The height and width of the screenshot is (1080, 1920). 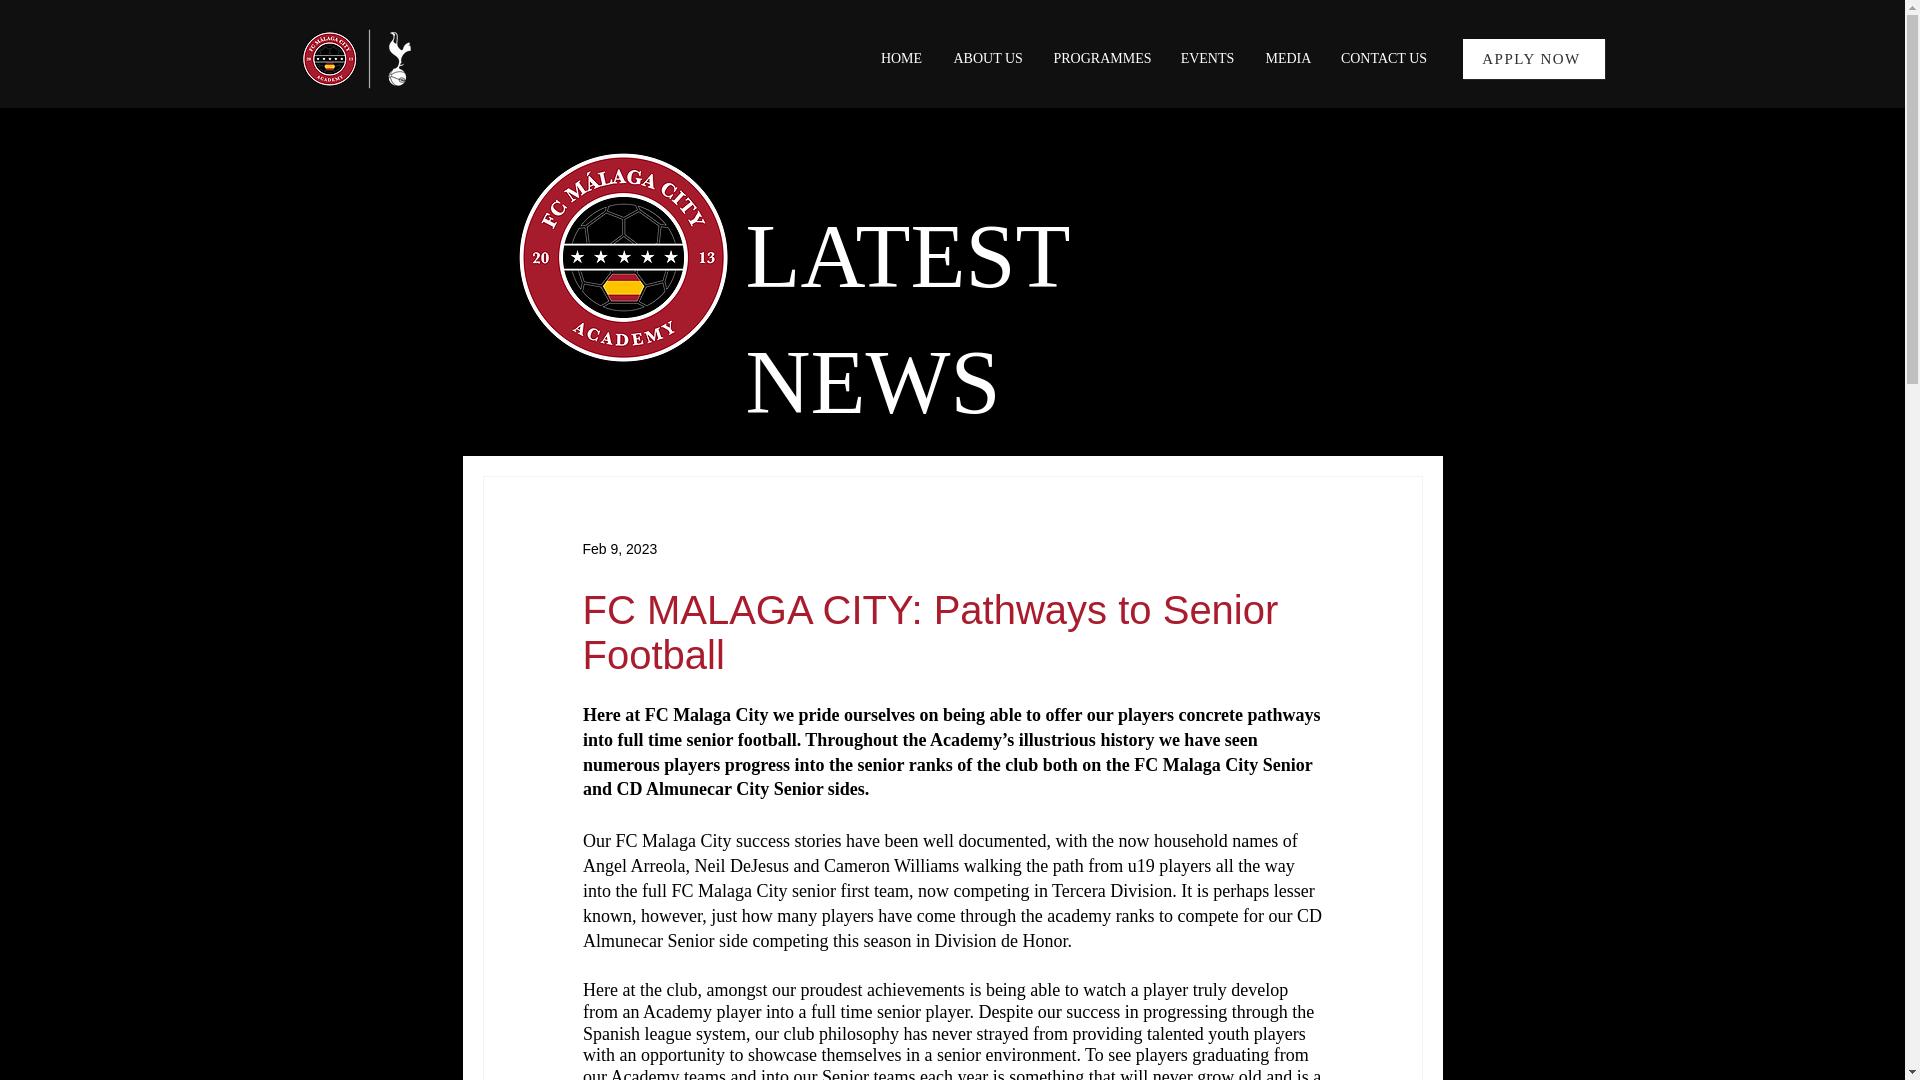 I want to click on EVENTS, so click(x=1207, y=58).